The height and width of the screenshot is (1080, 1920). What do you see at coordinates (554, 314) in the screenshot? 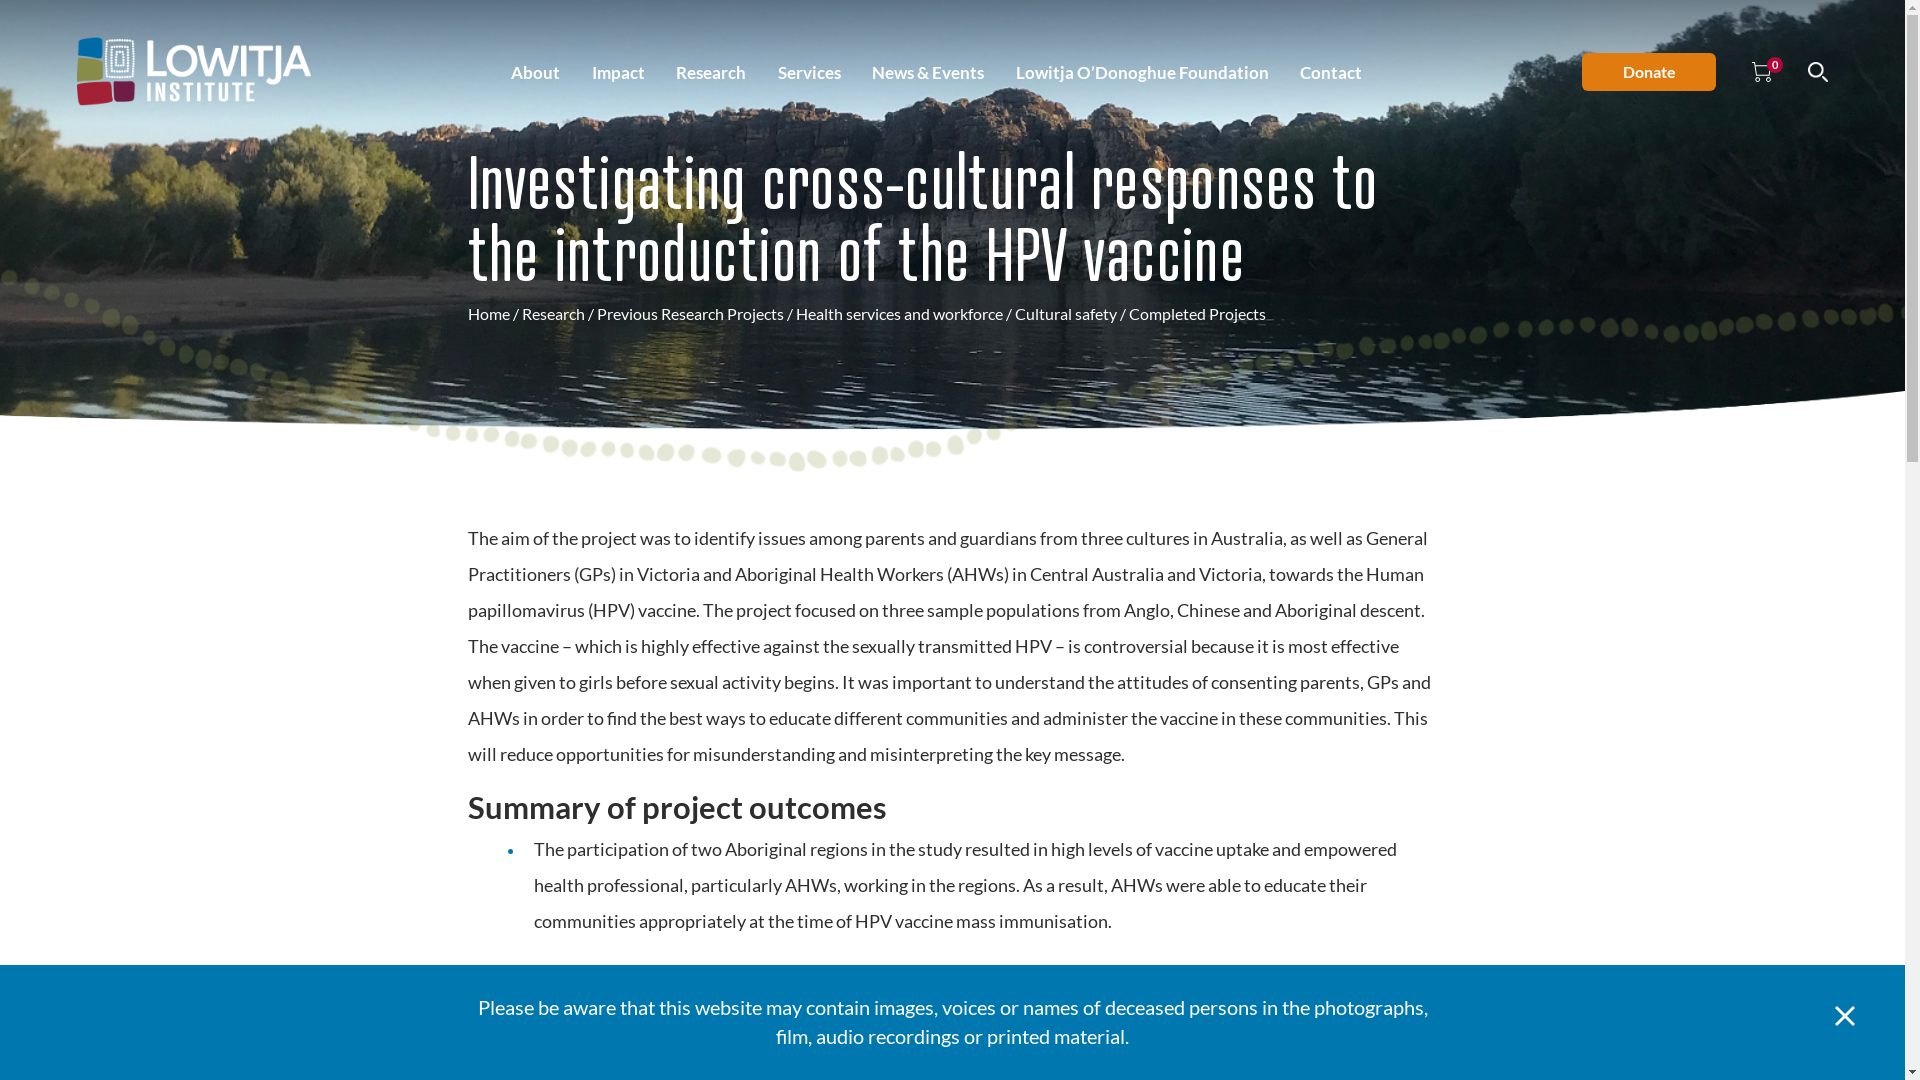
I see `Research` at bounding box center [554, 314].